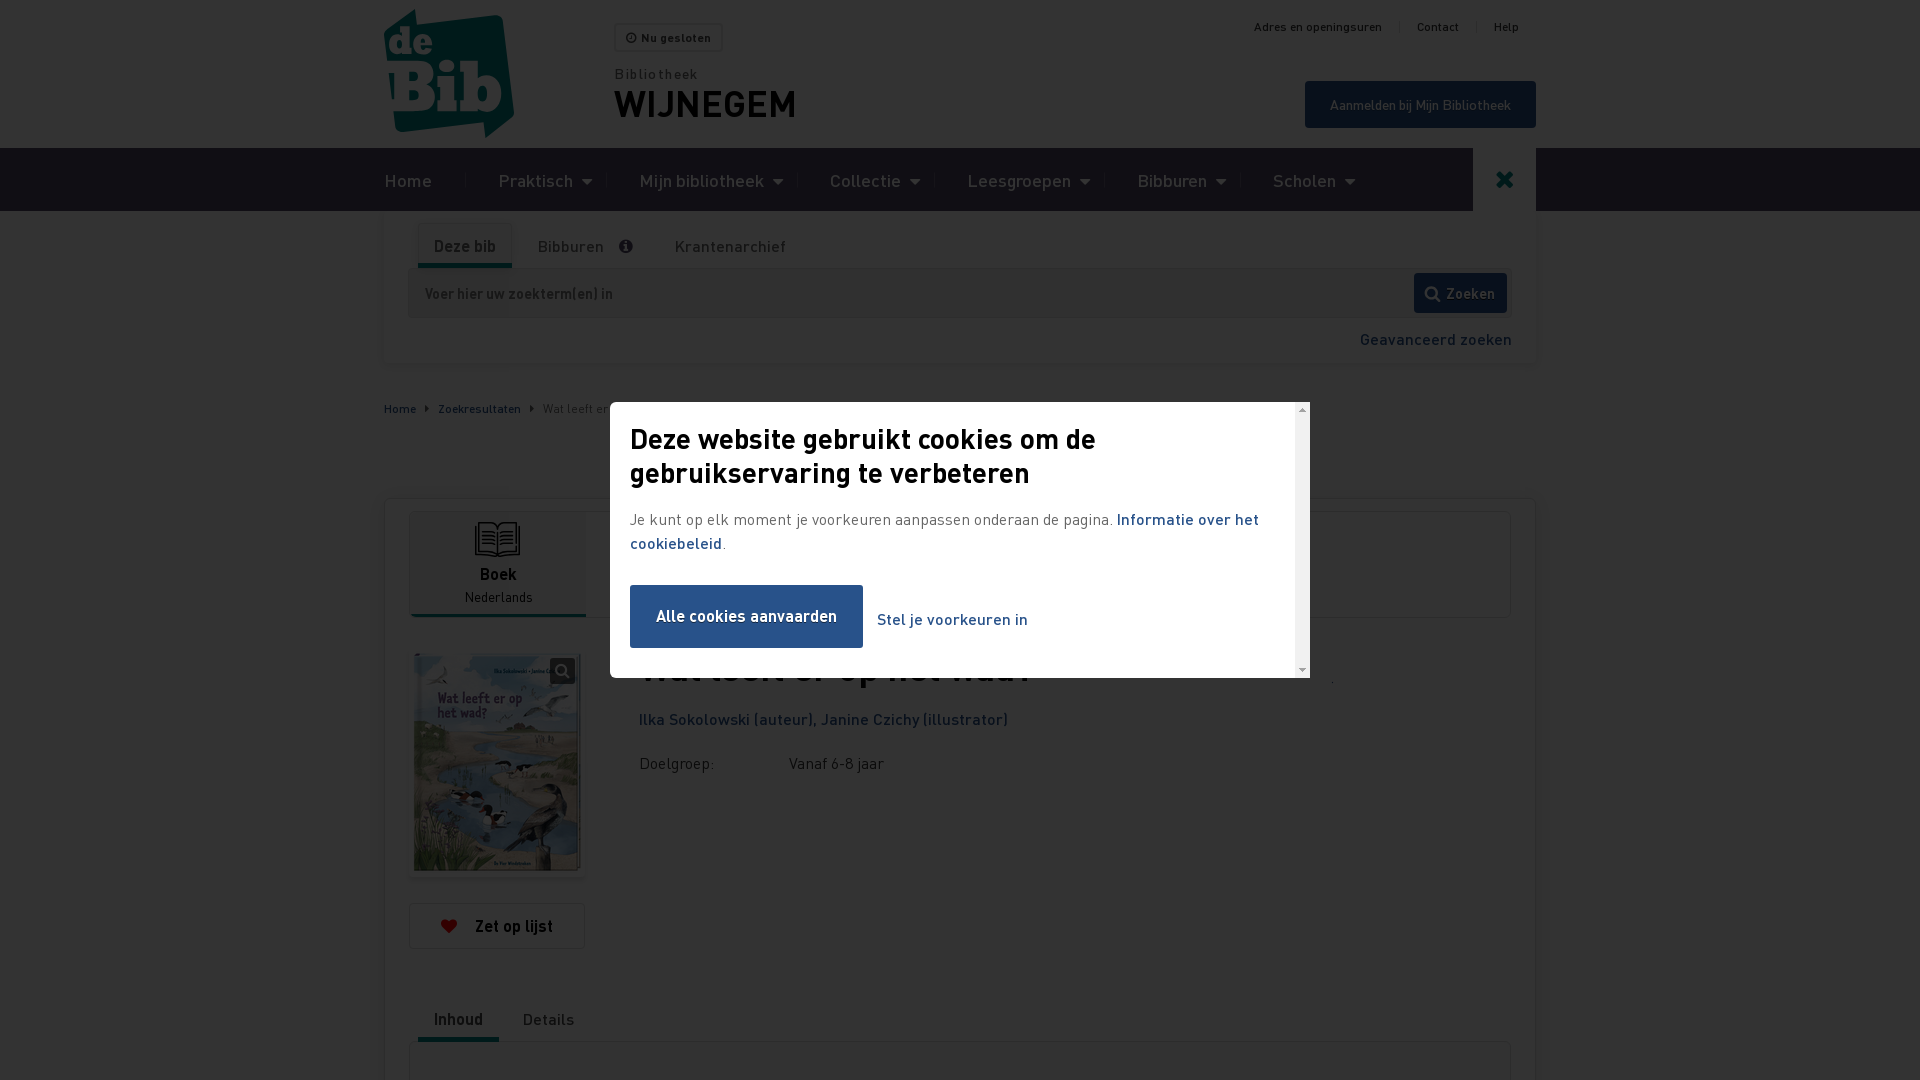 Image resolution: width=1920 pixels, height=1080 pixels. I want to click on Nu gesloten, so click(668, 38).